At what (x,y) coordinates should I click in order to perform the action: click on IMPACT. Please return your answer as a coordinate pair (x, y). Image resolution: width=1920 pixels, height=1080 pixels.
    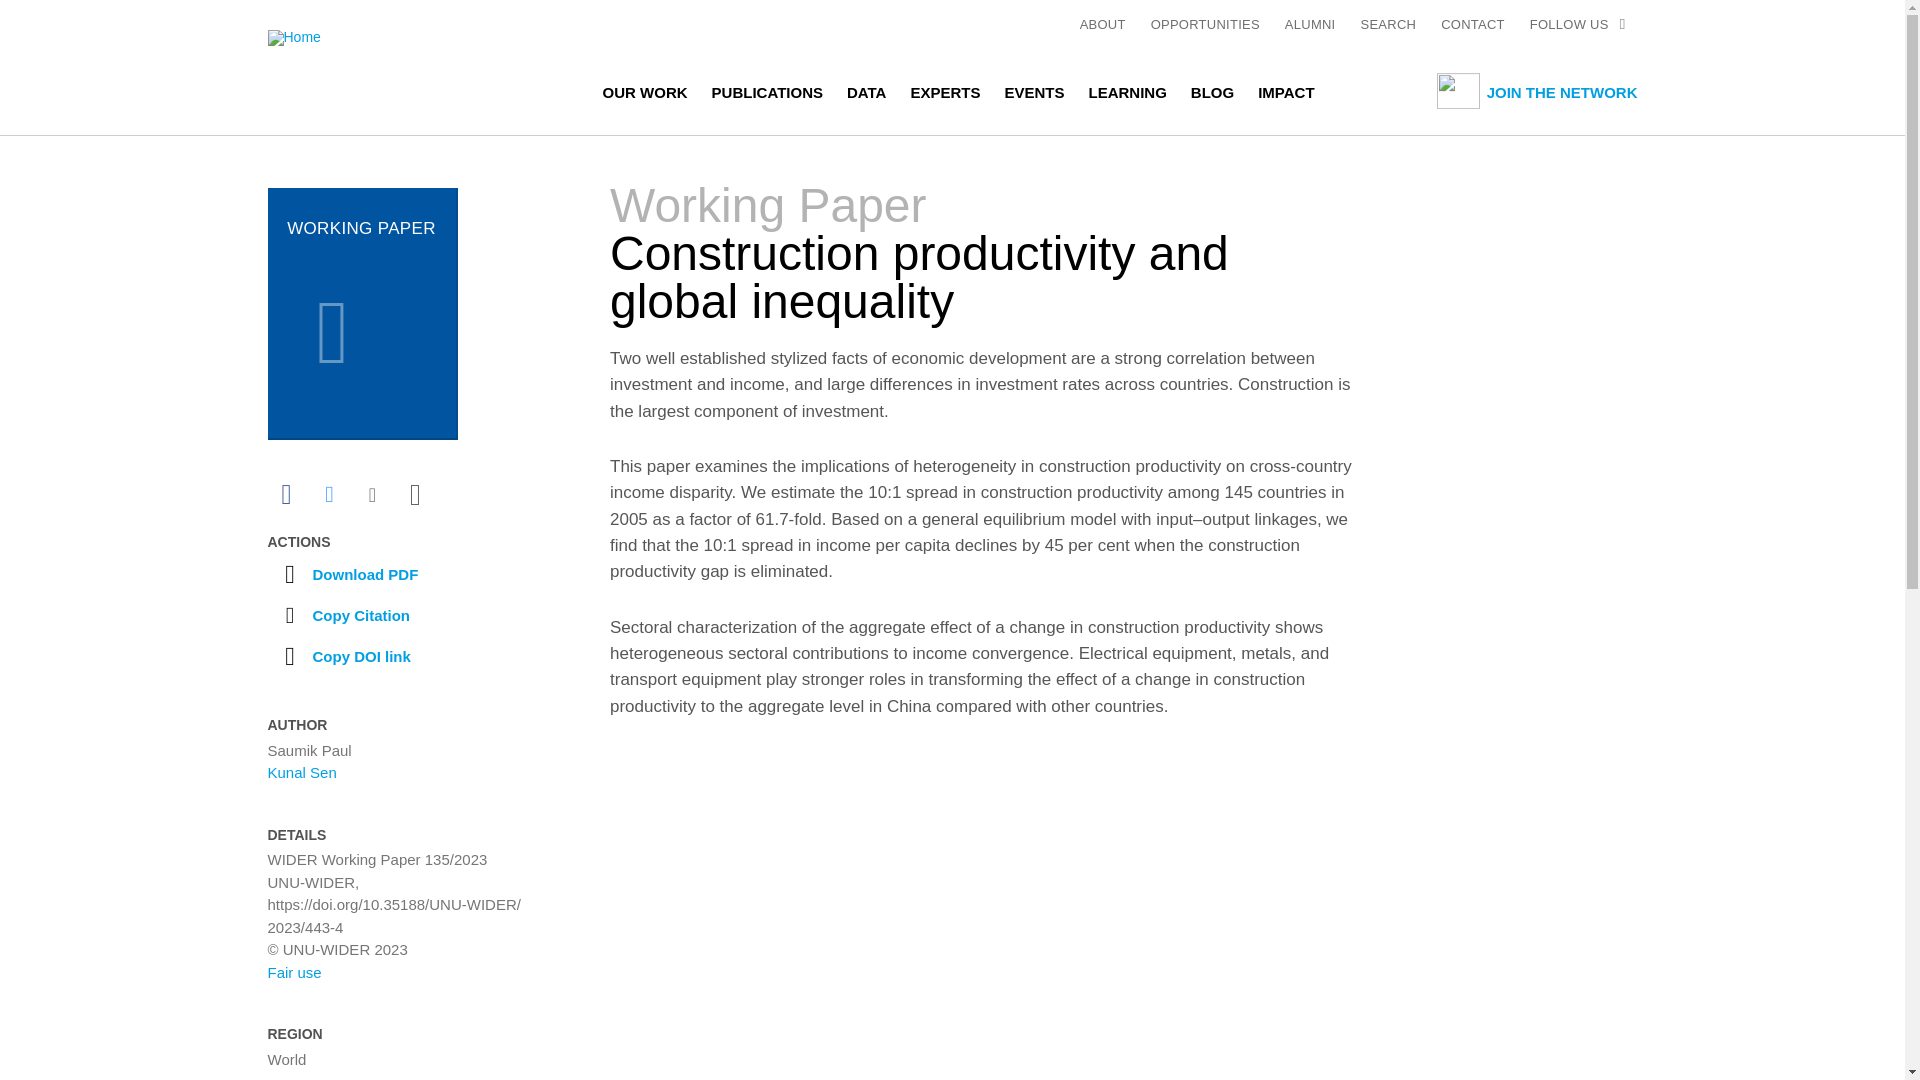
    Looking at the image, I should click on (1285, 91).